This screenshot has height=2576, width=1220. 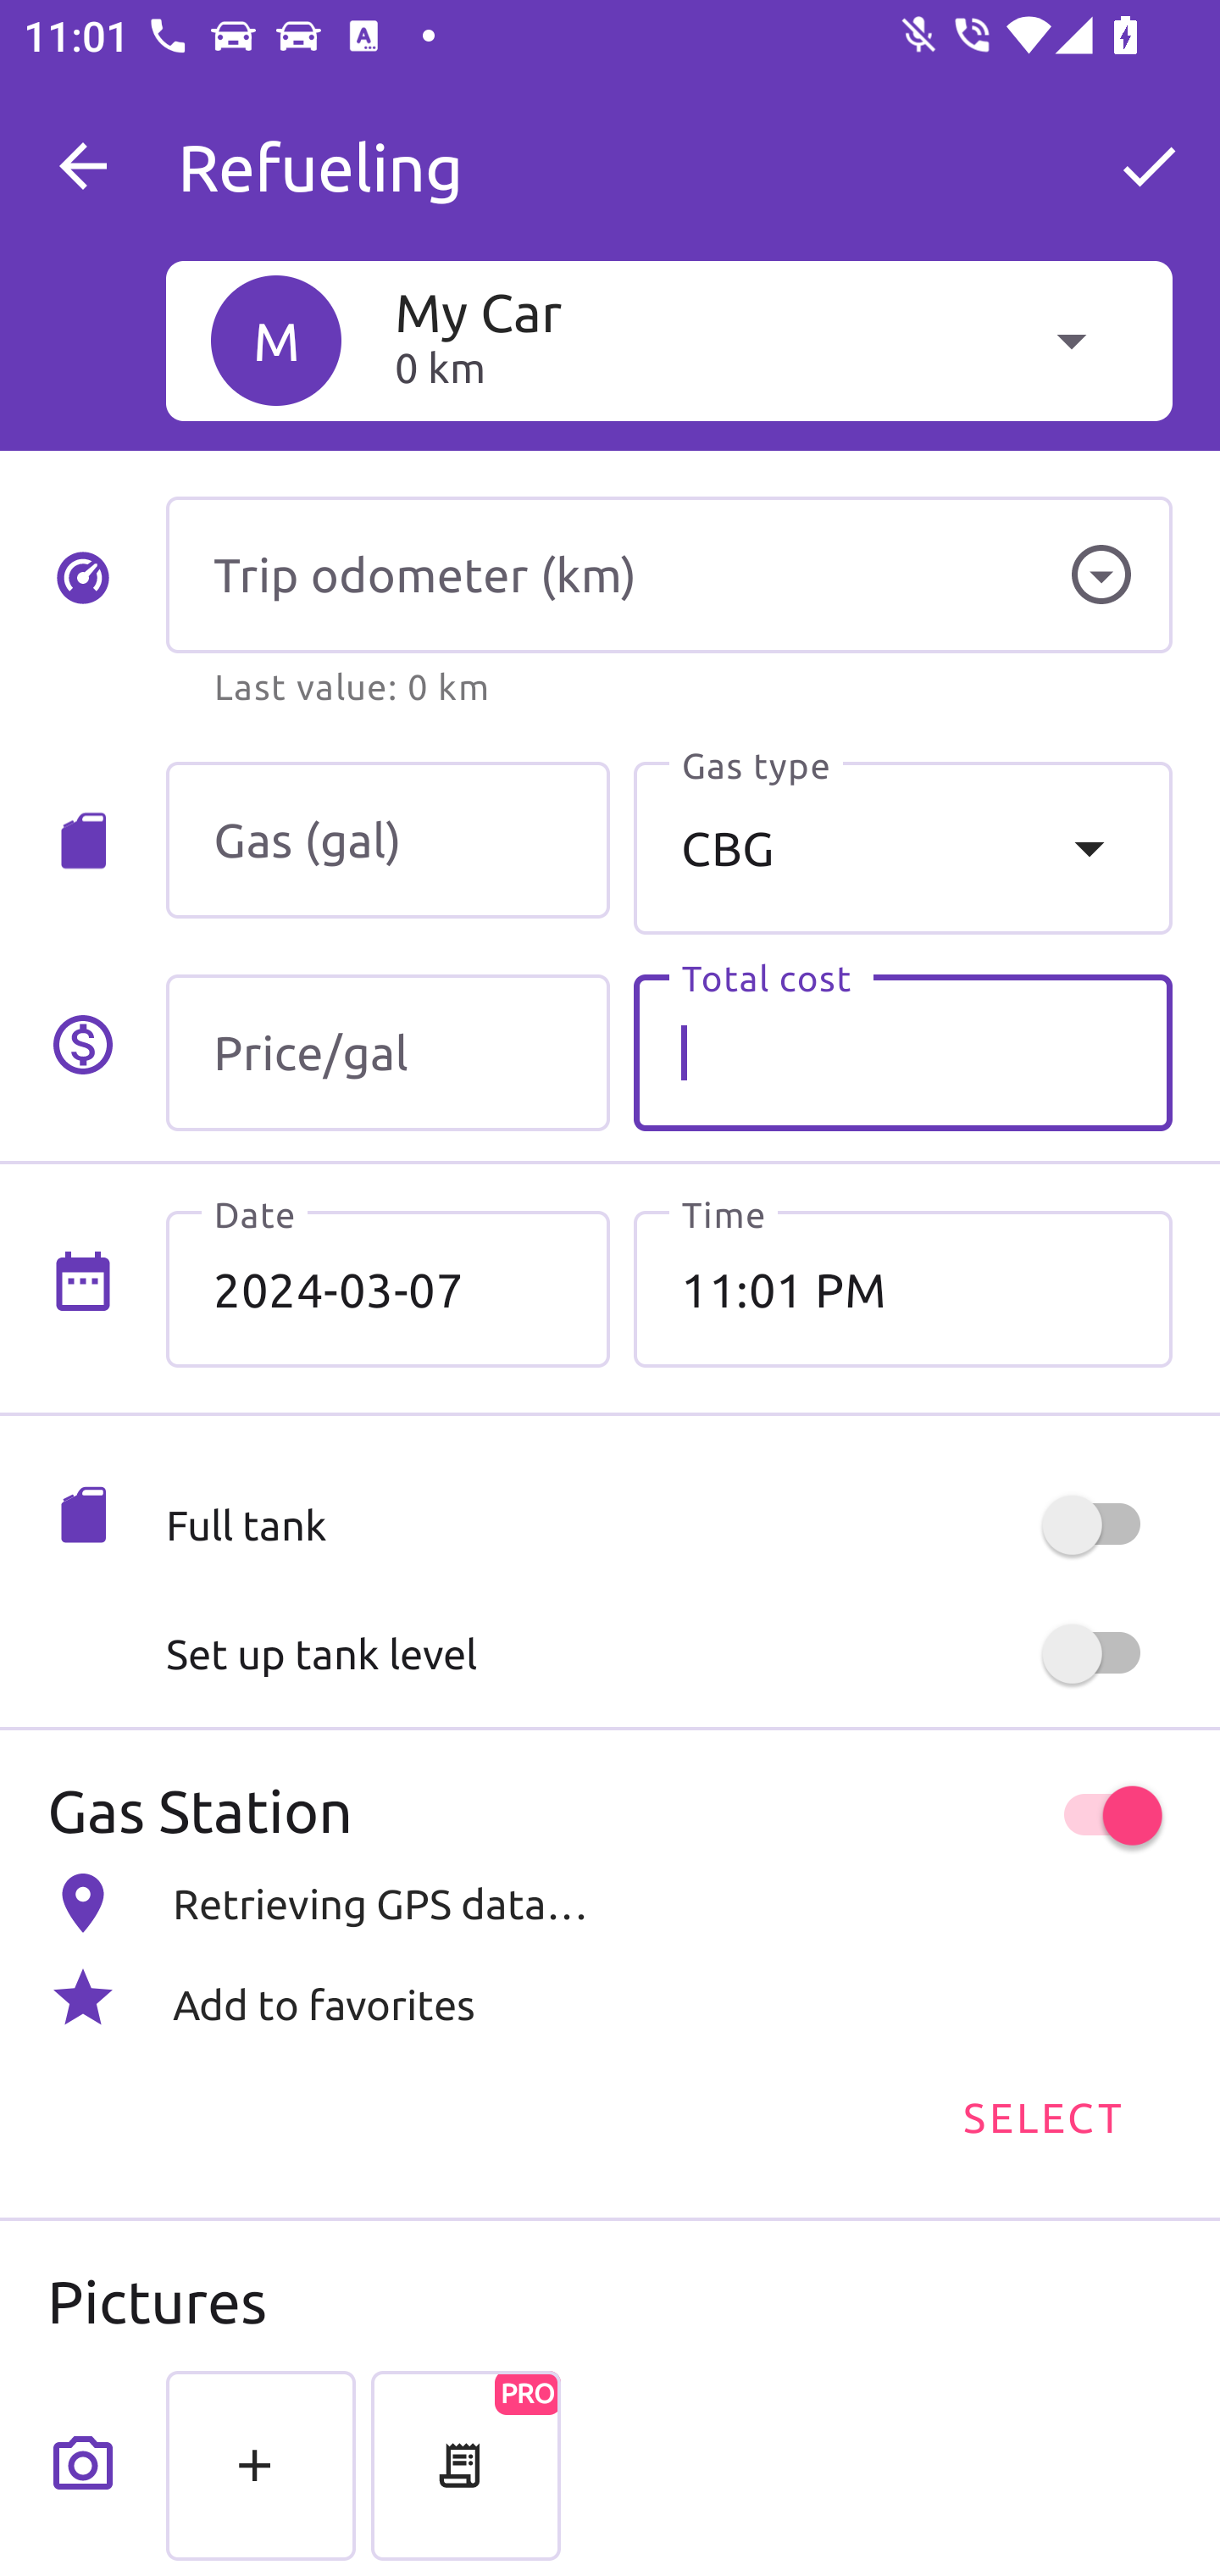 What do you see at coordinates (610, 1997) in the screenshot?
I see `Add to favorites` at bounding box center [610, 1997].